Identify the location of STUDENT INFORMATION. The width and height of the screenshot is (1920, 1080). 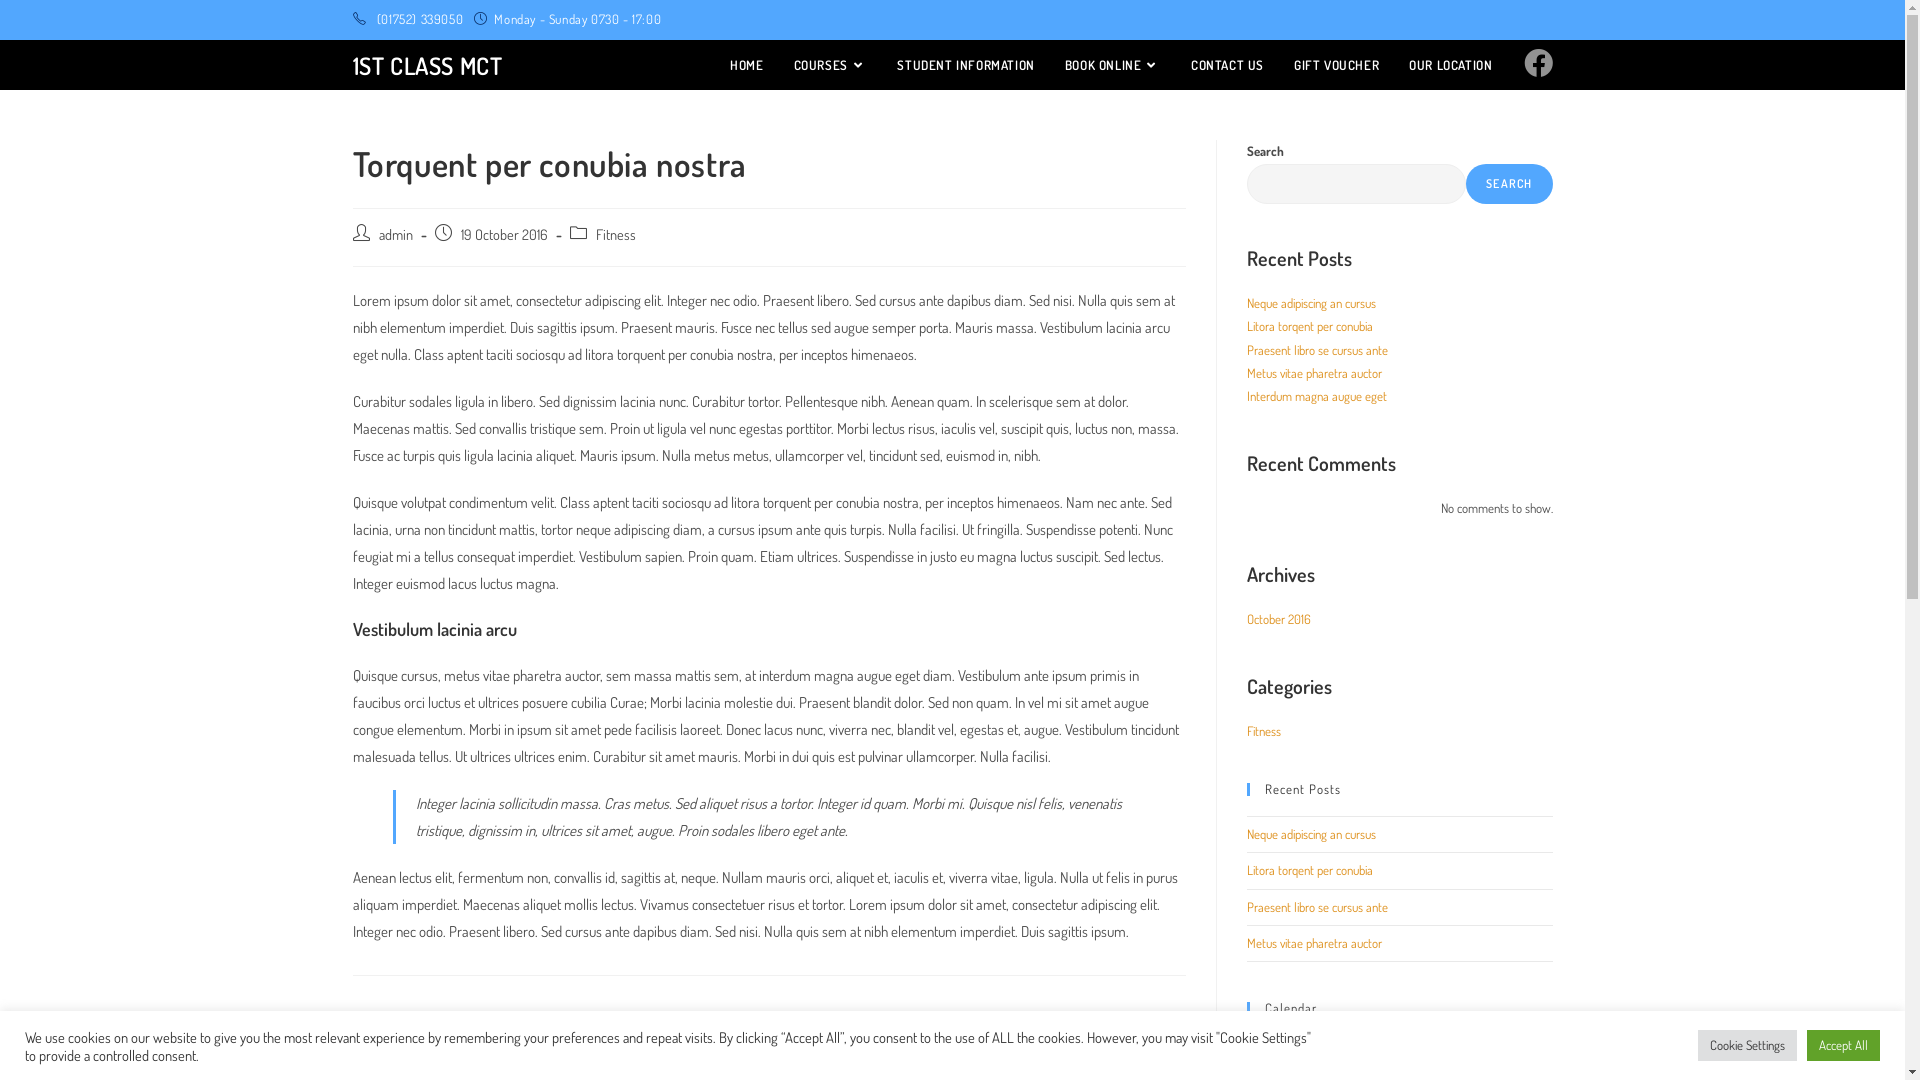
(966, 65).